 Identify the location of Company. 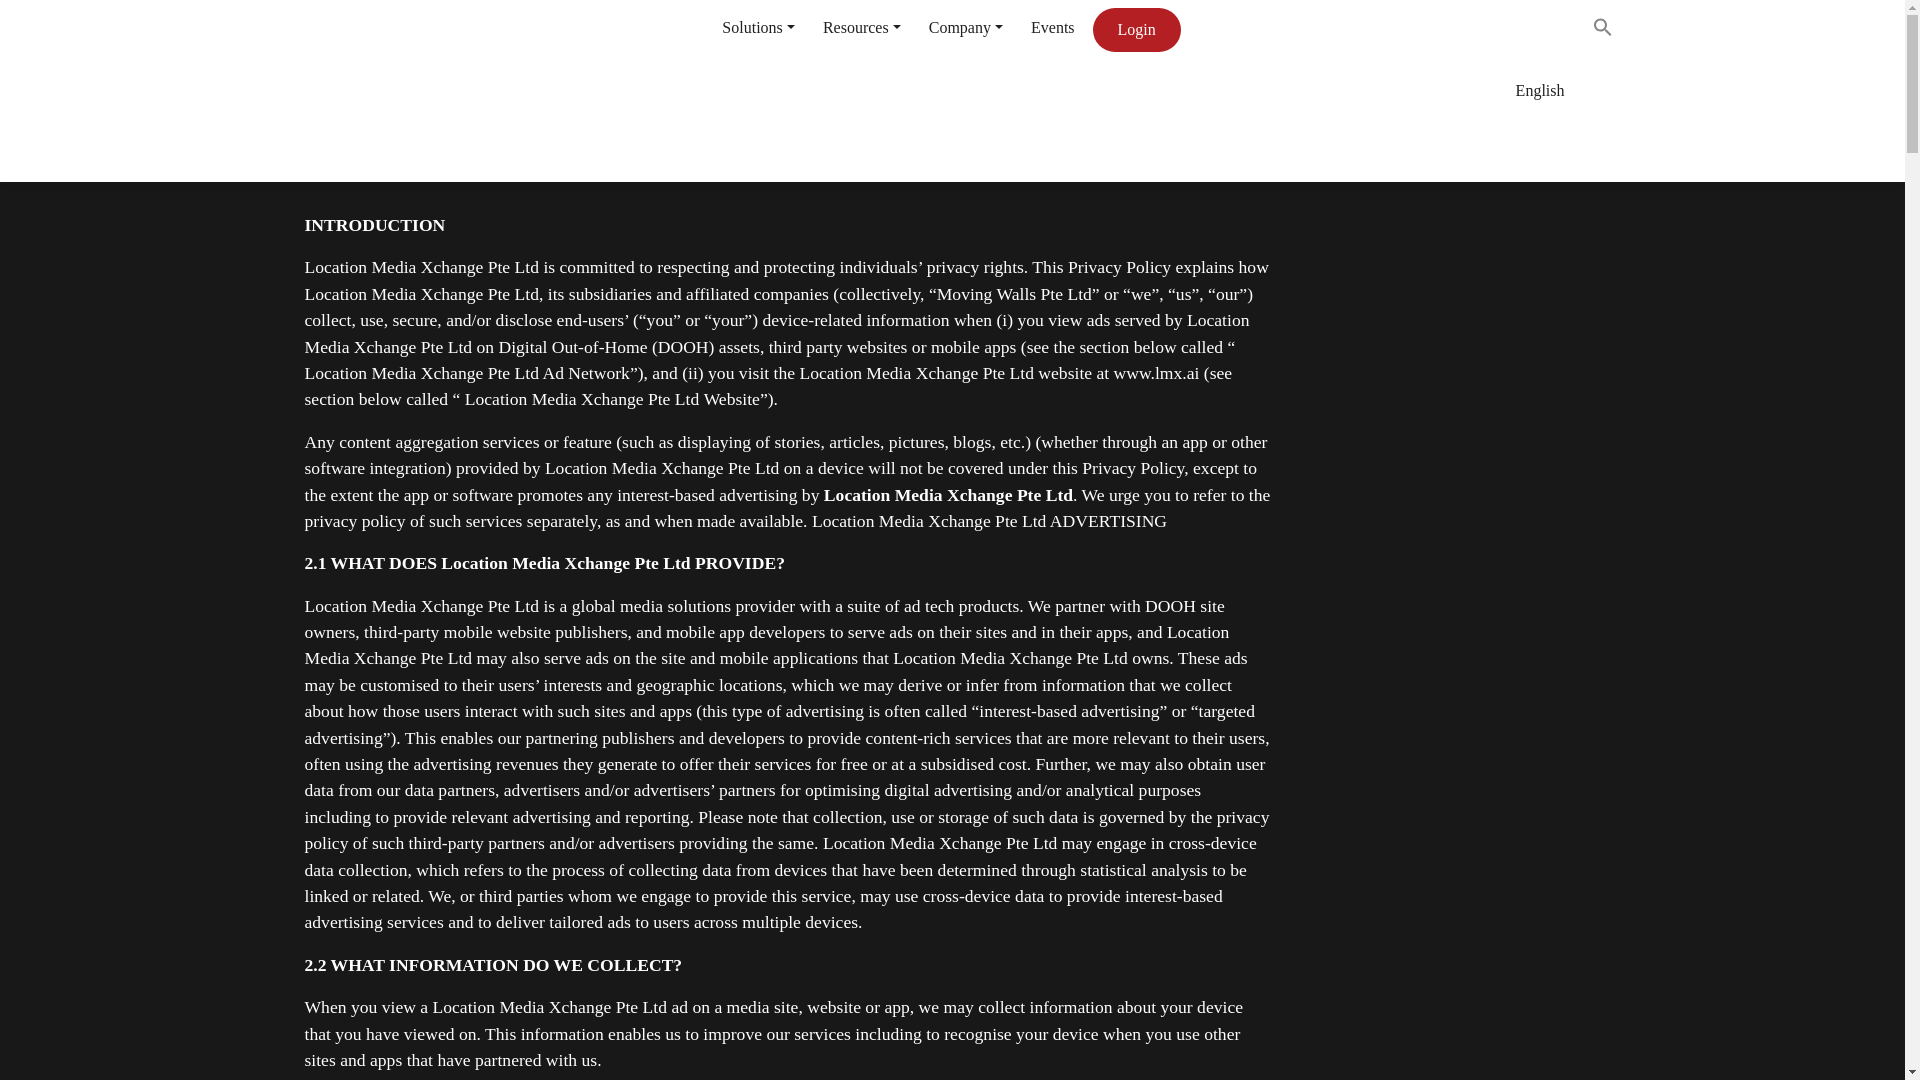
(960, 27).